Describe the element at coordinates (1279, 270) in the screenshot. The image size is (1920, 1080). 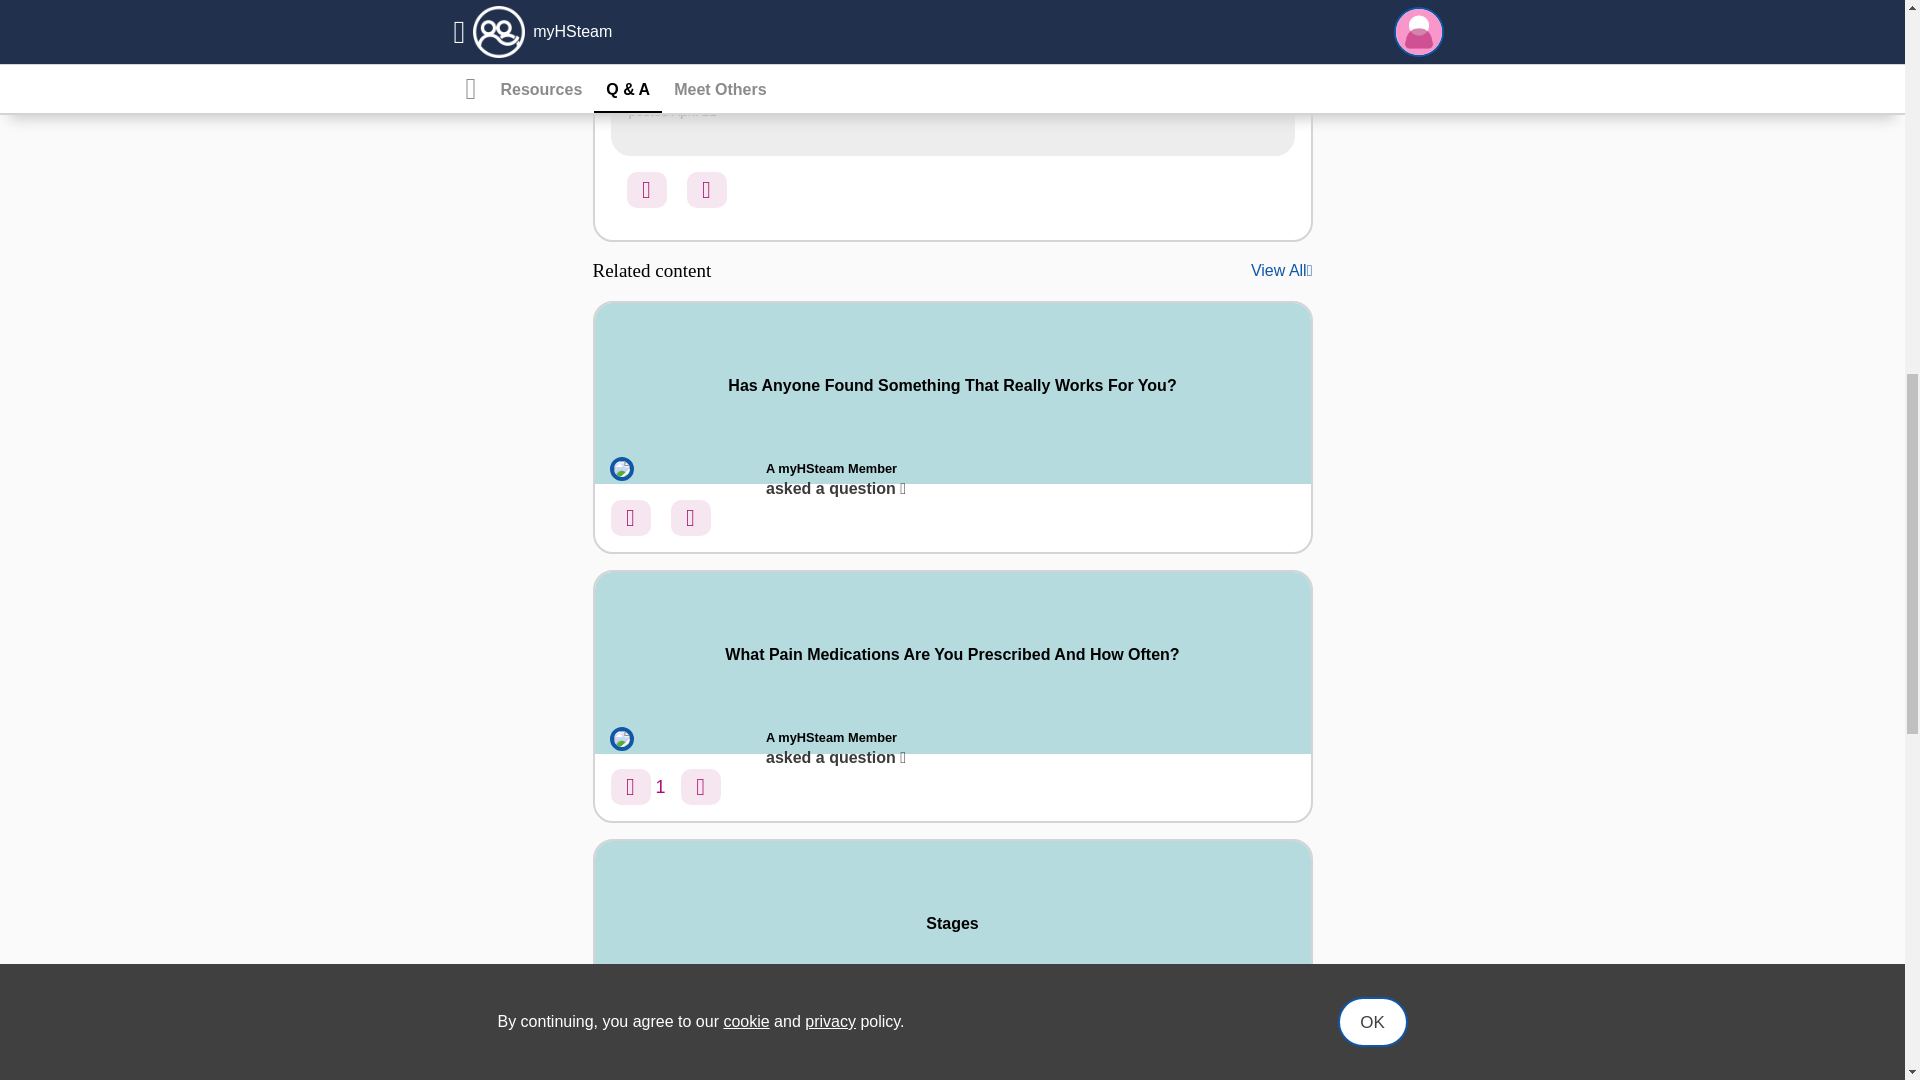
I see `View All` at that location.